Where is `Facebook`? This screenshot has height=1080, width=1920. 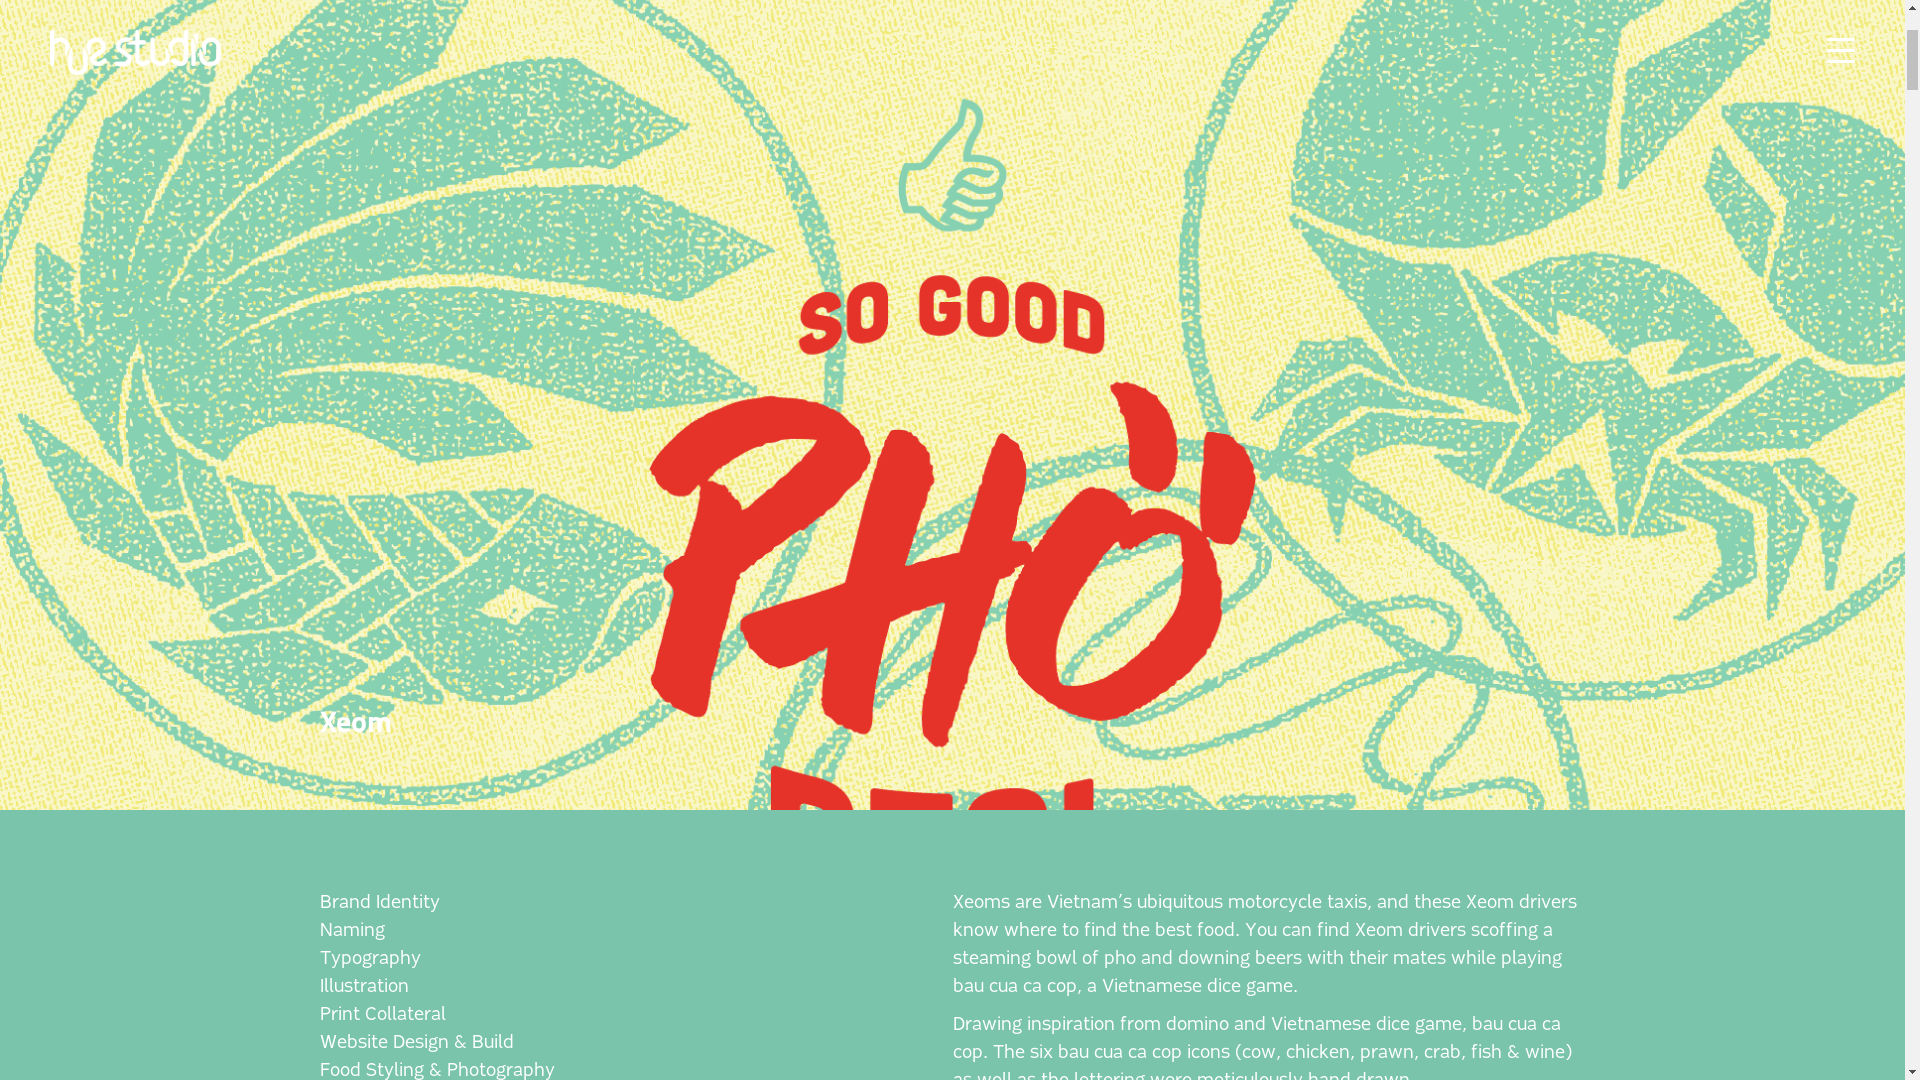 Facebook is located at coordinates (992, 904).